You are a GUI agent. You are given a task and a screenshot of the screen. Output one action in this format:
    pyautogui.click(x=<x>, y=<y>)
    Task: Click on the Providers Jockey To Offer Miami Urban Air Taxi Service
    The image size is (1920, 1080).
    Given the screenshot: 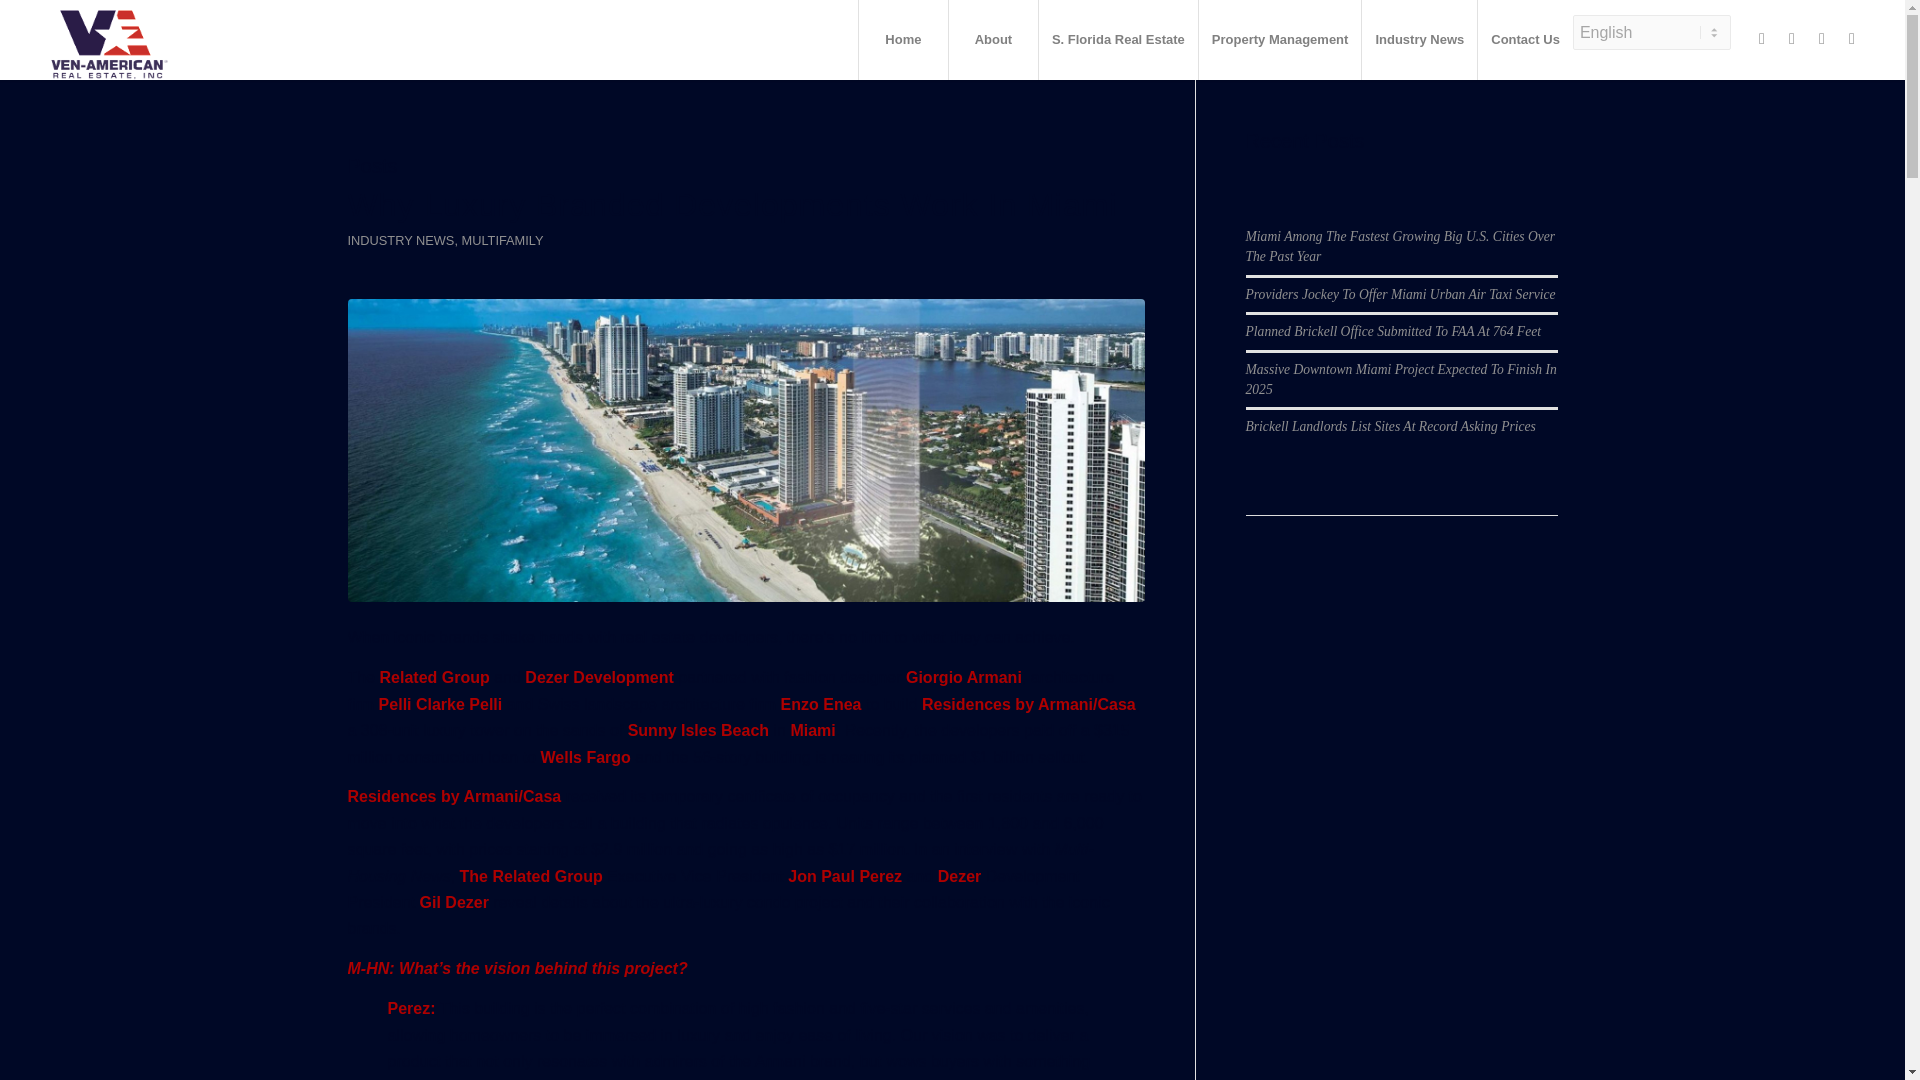 What is the action you would take?
    pyautogui.click(x=1400, y=236)
    